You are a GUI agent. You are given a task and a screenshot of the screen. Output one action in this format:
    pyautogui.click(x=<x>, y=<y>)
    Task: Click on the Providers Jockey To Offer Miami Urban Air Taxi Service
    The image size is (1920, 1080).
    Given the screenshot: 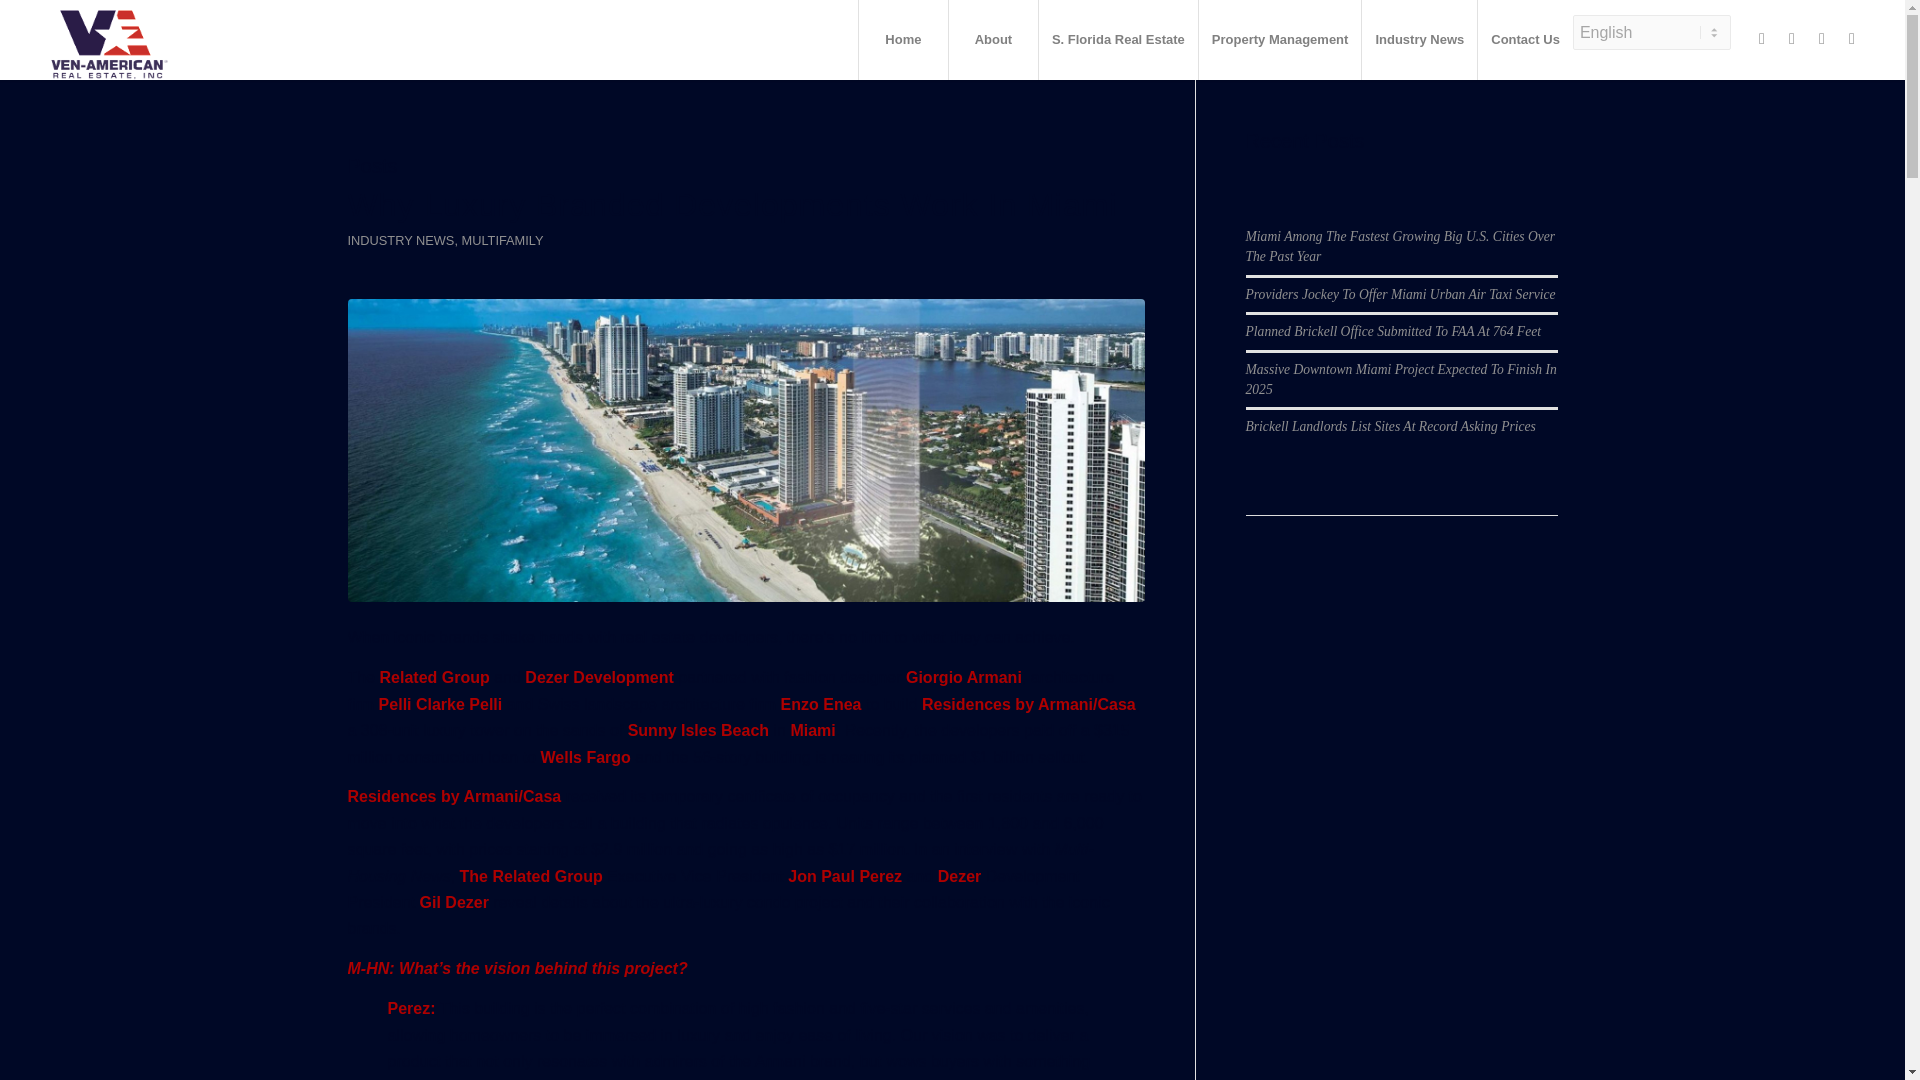 What is the action you would take?
    pyautogui.click(x=1400, y=236)
    